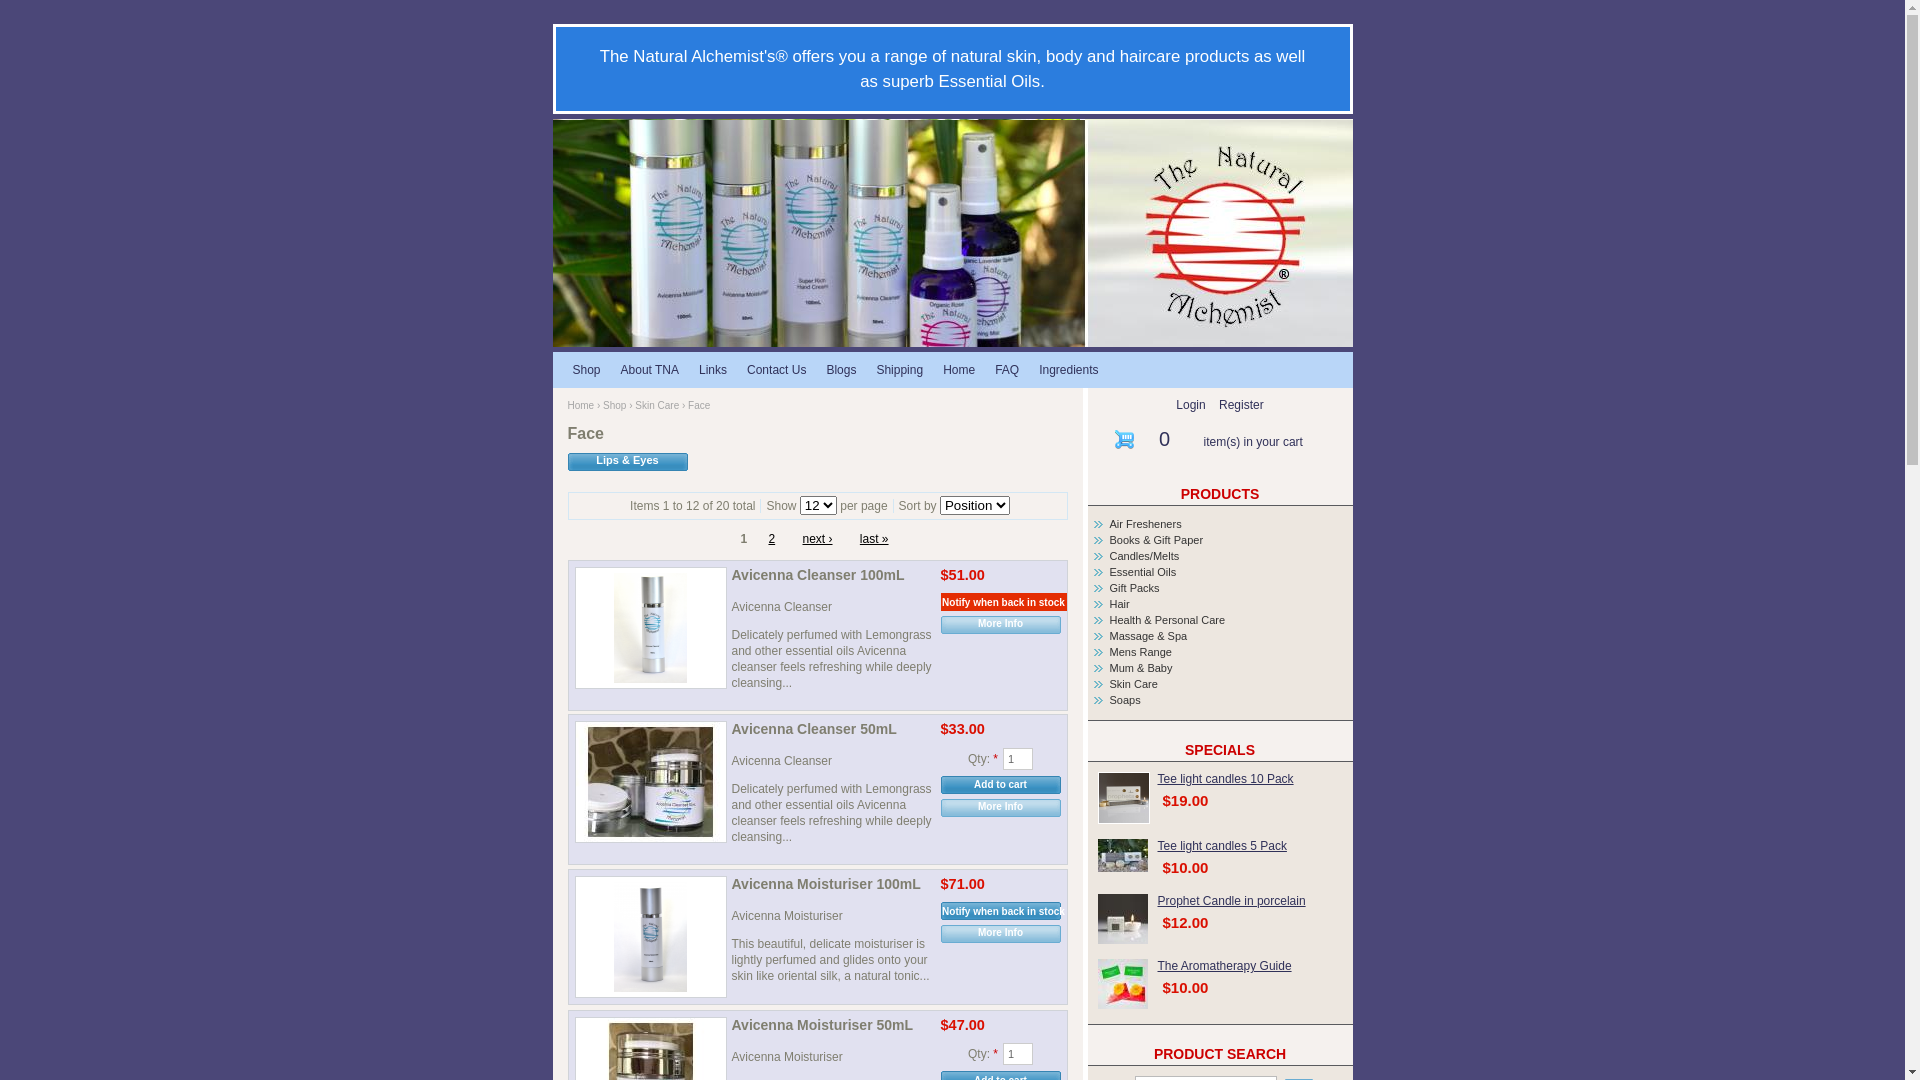  I want to click on Contact Us, so click(776, 370).